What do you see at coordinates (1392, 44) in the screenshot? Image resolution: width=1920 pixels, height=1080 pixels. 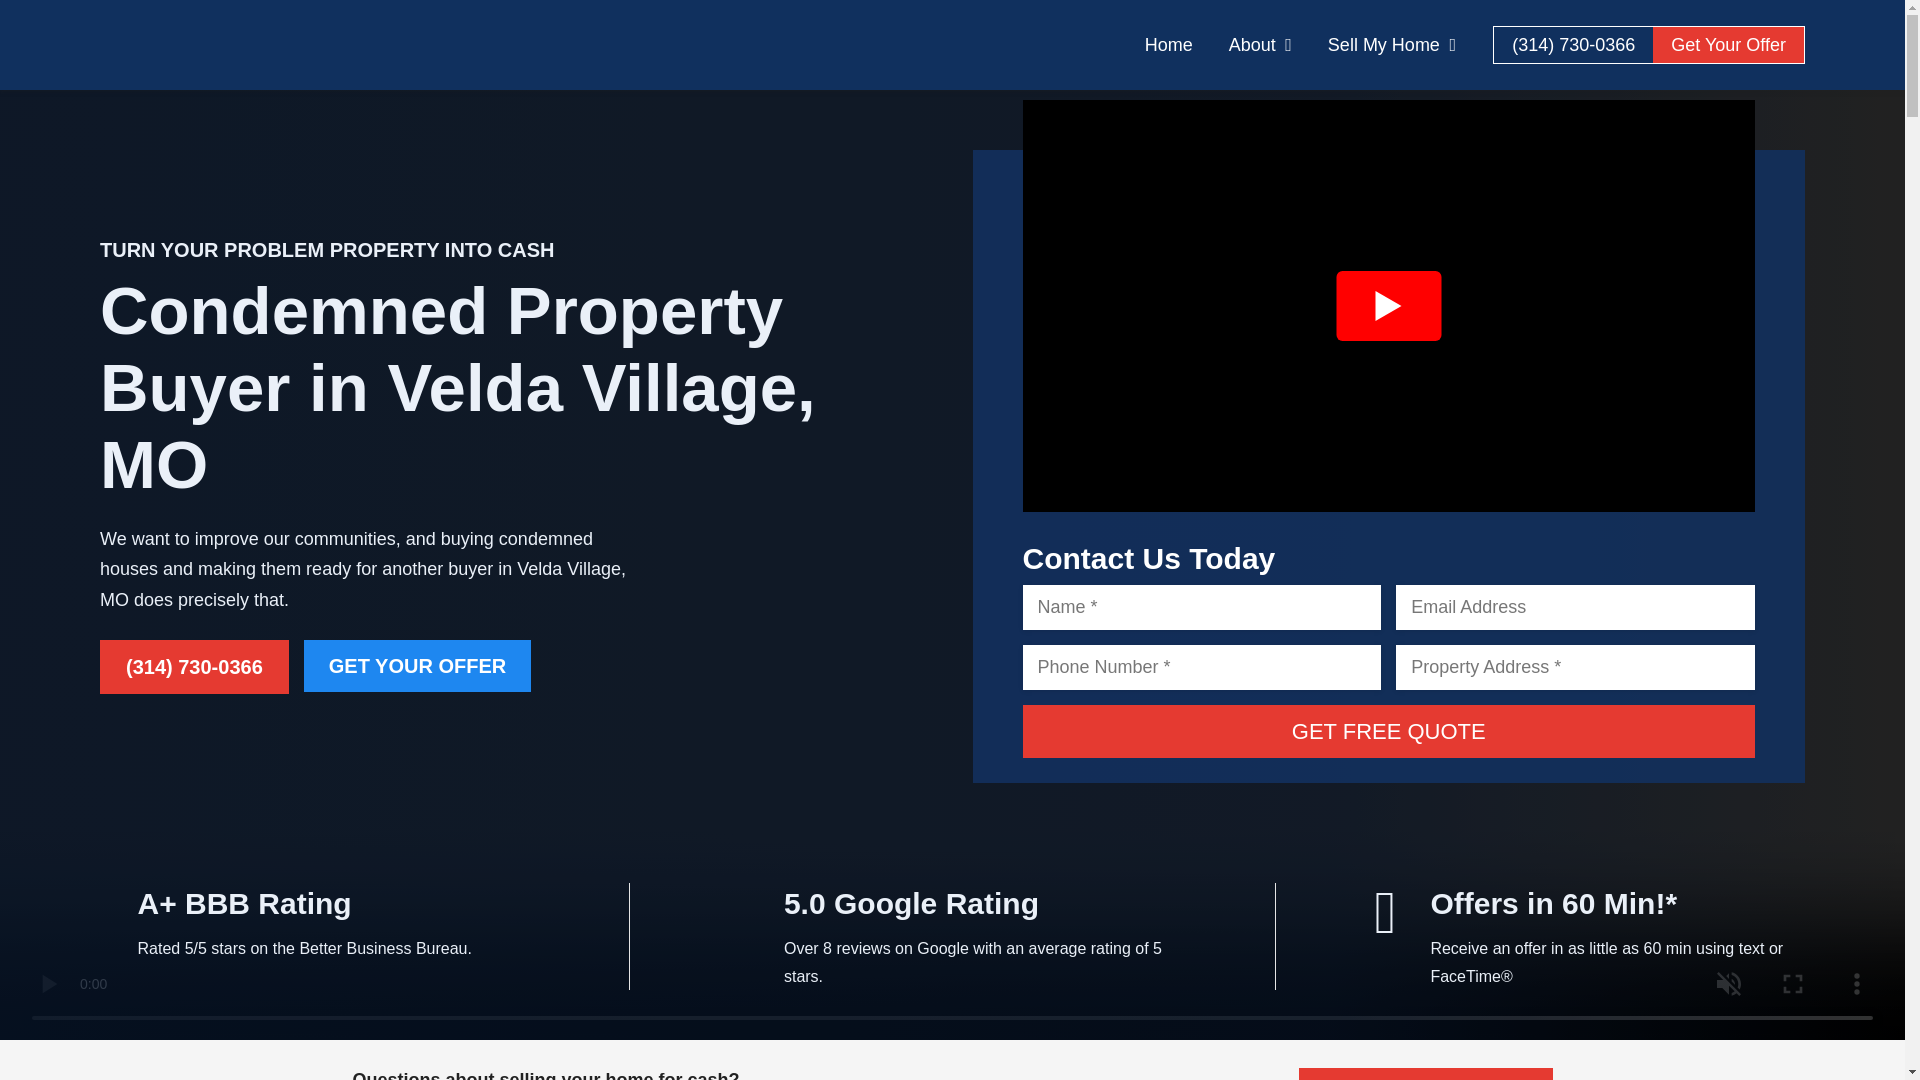 I see `Sell My Home` at bounding box center [1392, 44].